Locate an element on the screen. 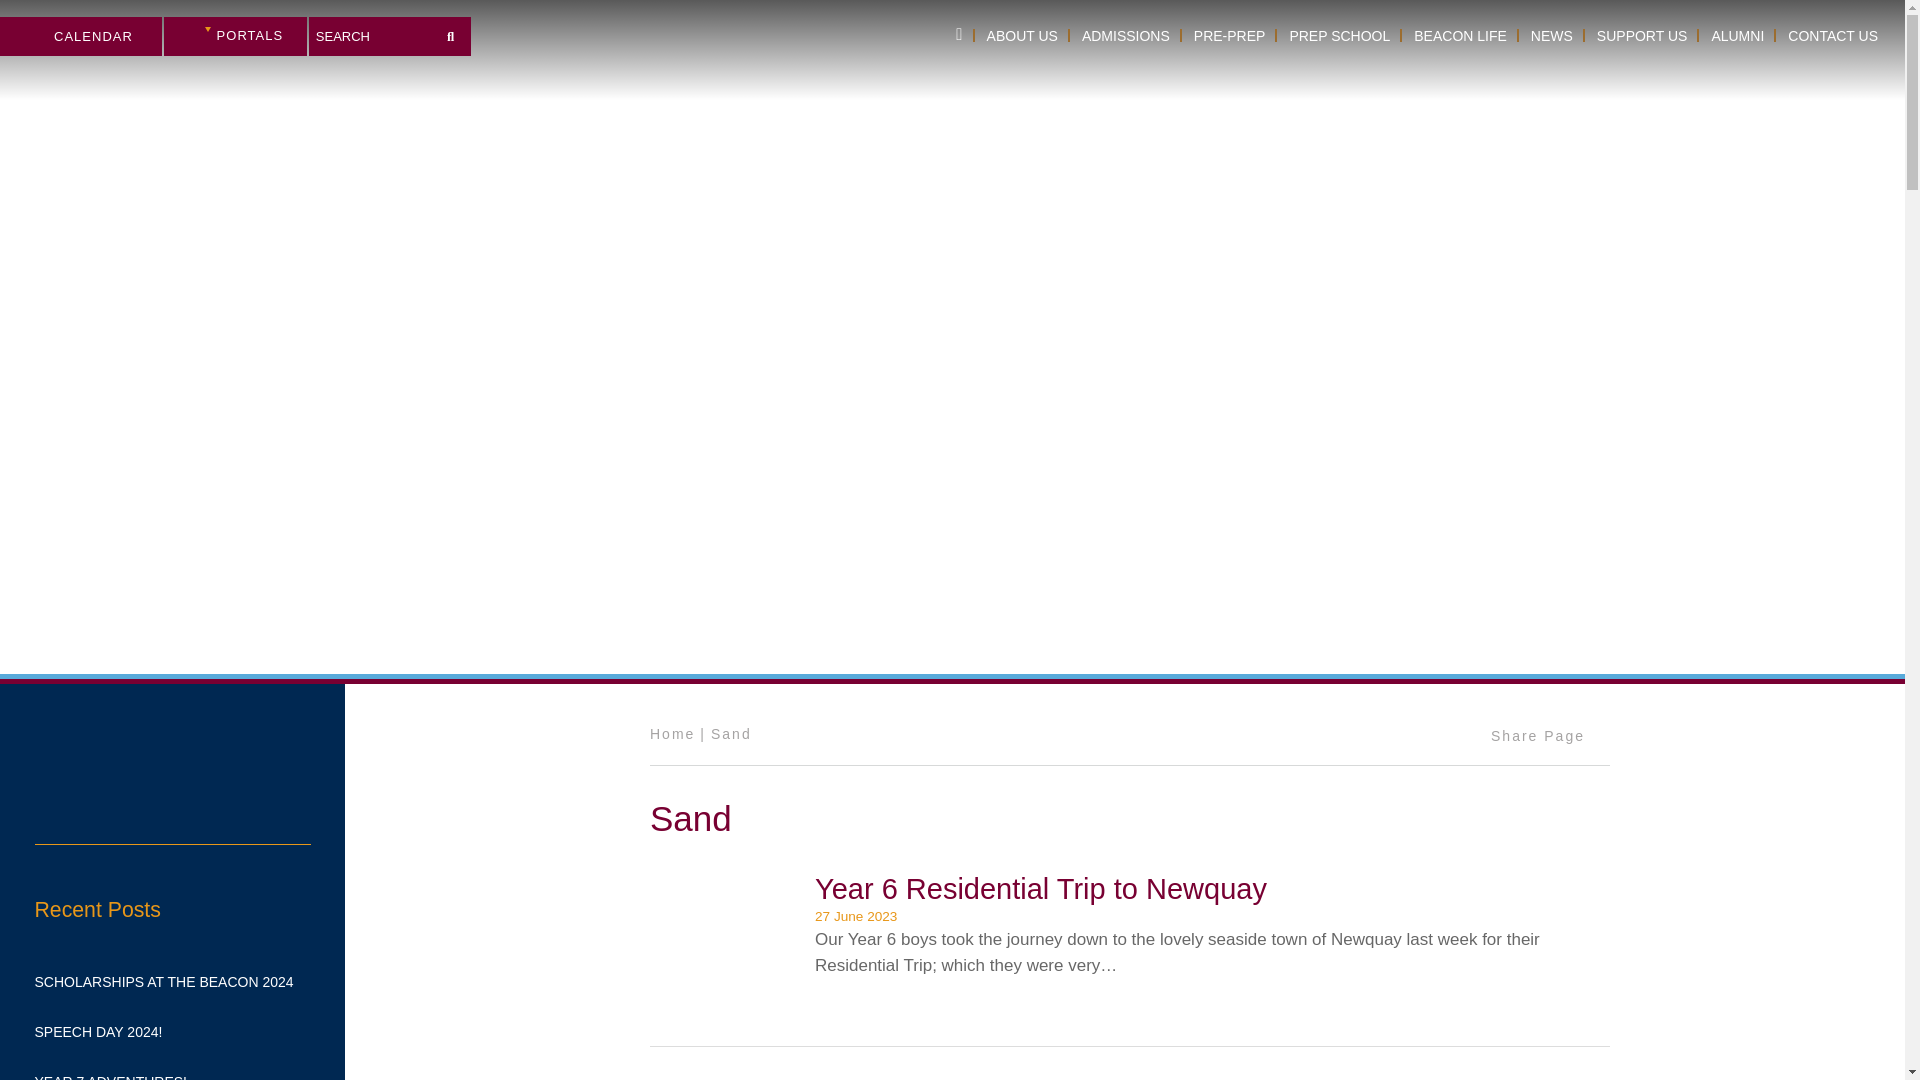 The width and height of the screenshot is (1920, 1080). HOME is located at coordinates (958, 36).